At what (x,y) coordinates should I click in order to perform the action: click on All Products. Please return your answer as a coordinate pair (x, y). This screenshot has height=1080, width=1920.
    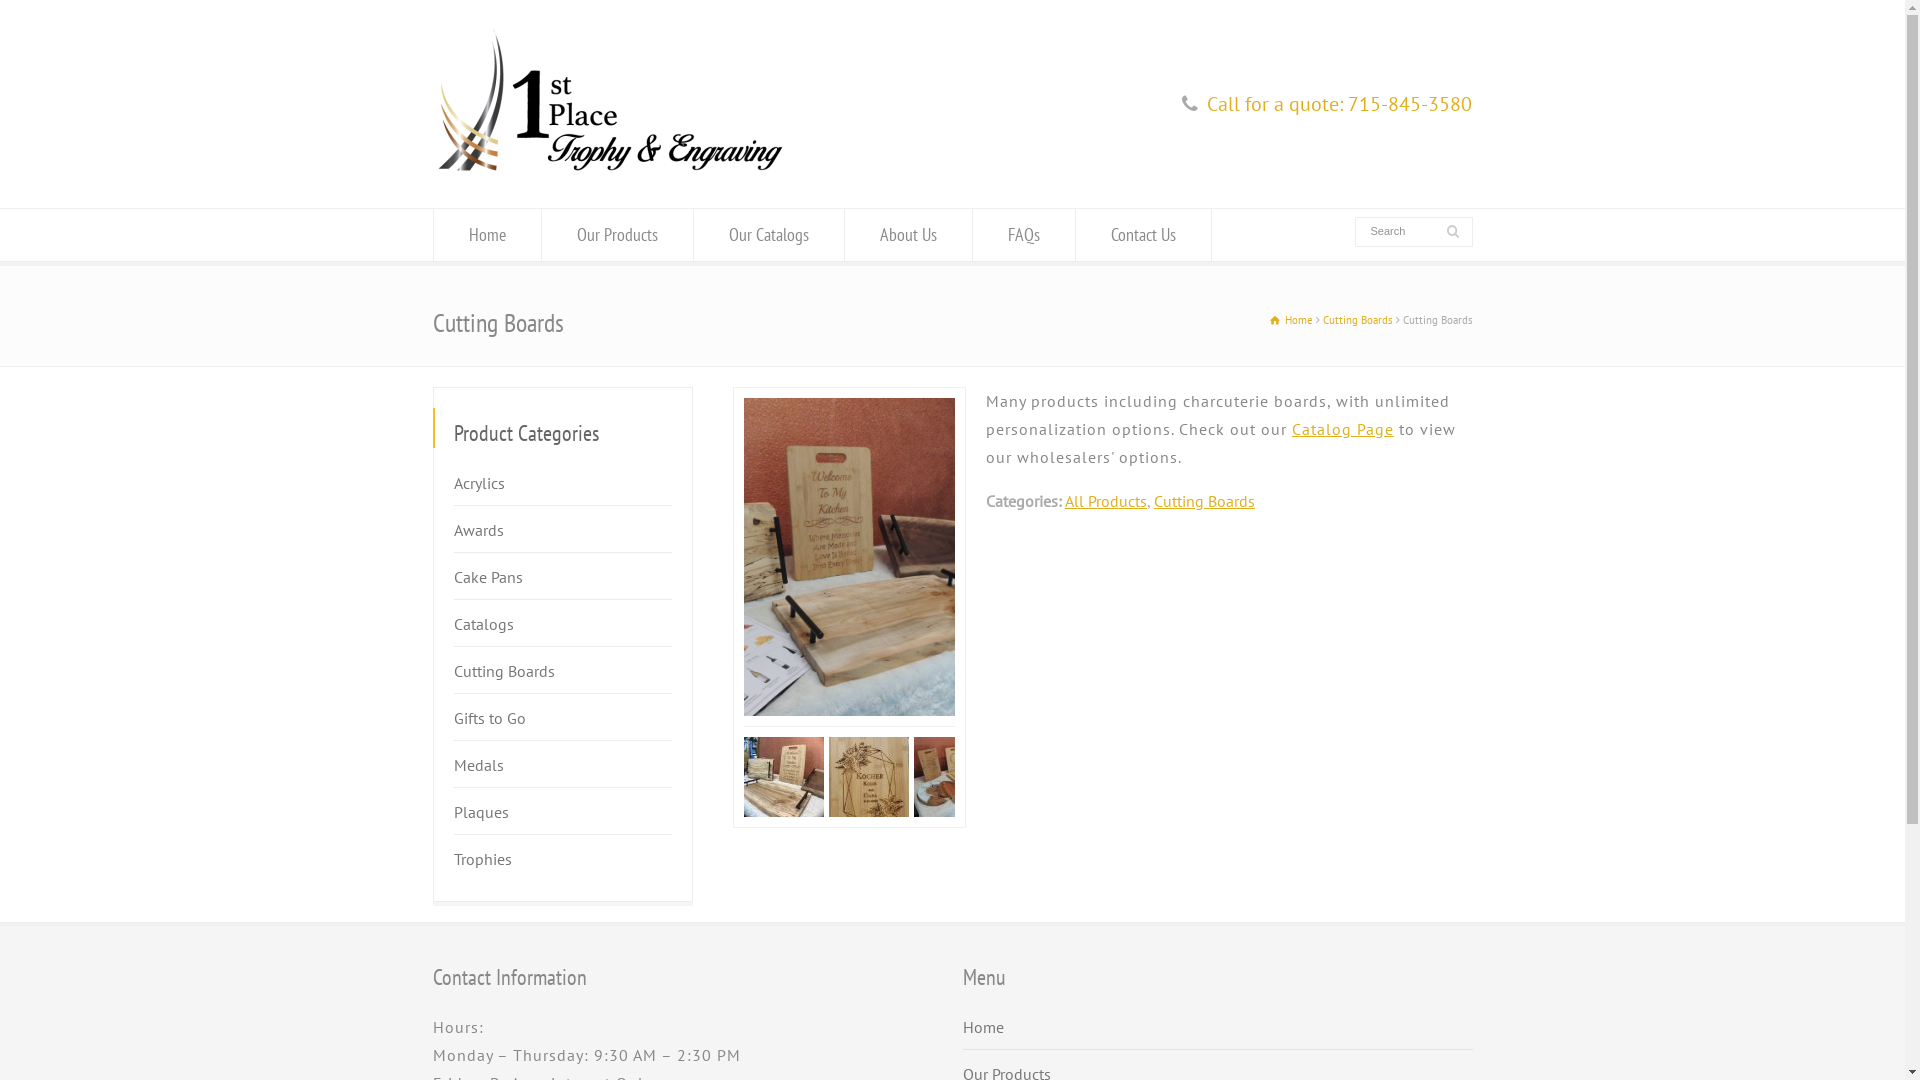
    Looking at the image, I should click on (1106, 501).